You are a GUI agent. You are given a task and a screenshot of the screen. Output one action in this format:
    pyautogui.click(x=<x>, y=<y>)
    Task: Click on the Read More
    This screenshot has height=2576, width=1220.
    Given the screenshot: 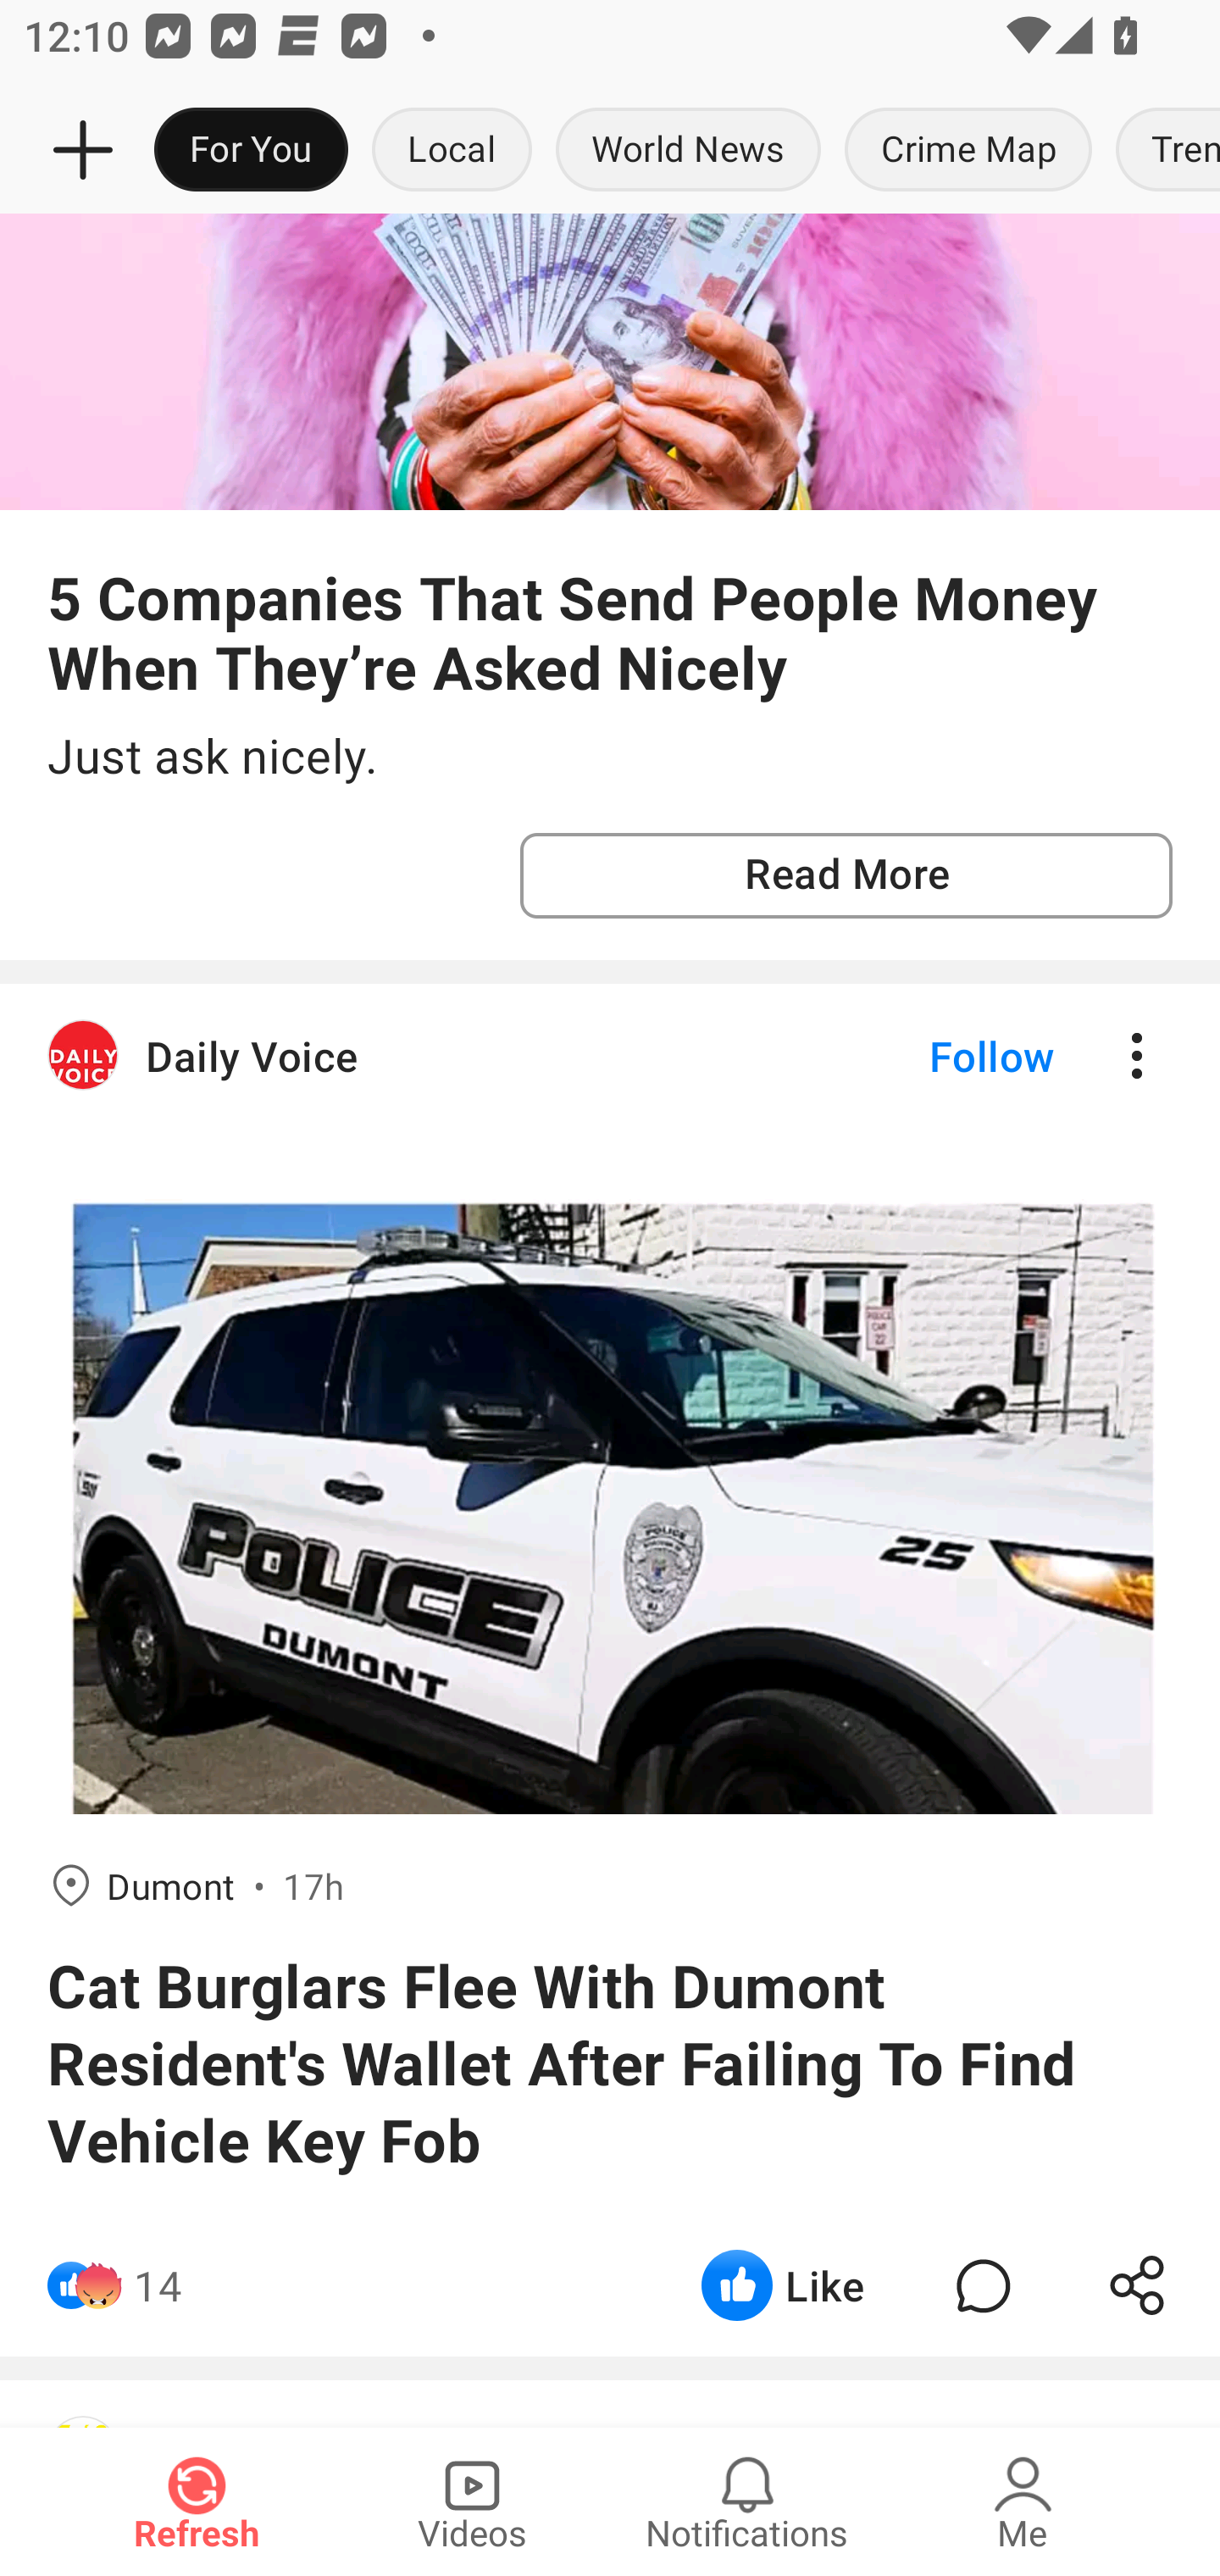 What is the action you would take?
    pyautogui.click(x=846, y=875)
    